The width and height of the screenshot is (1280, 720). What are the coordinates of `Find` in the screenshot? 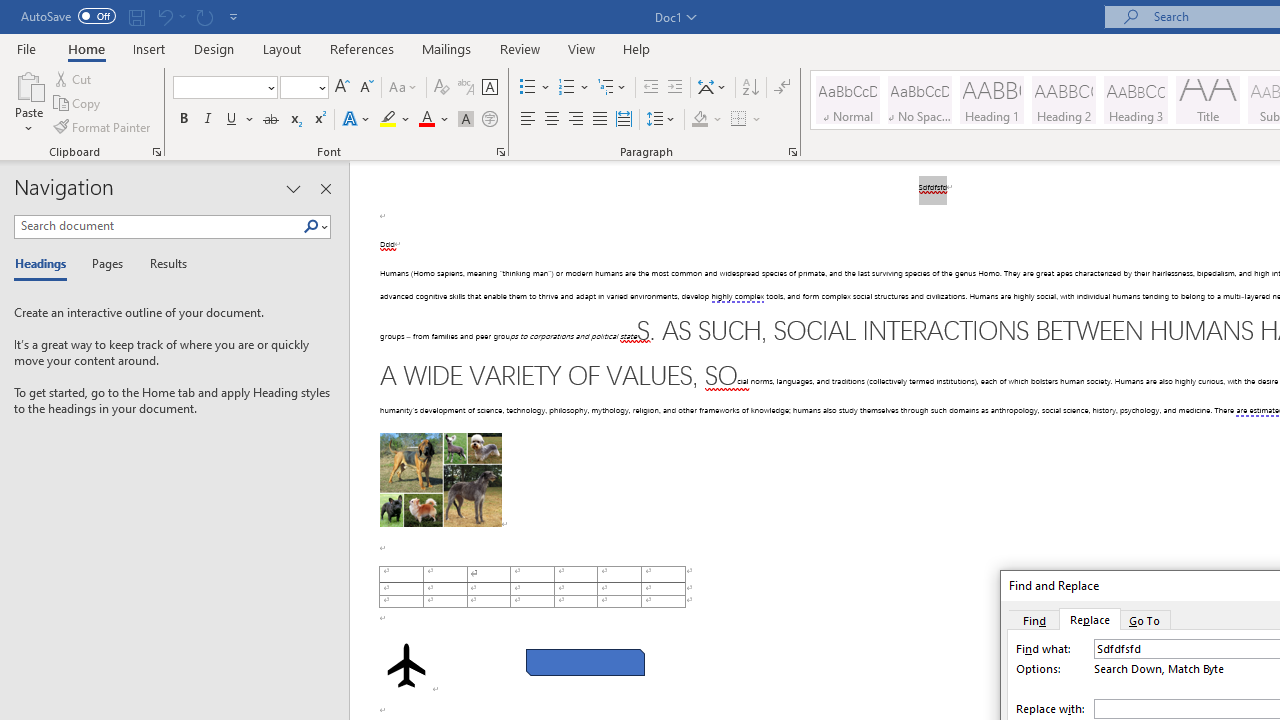 It's located at (1034, 619).